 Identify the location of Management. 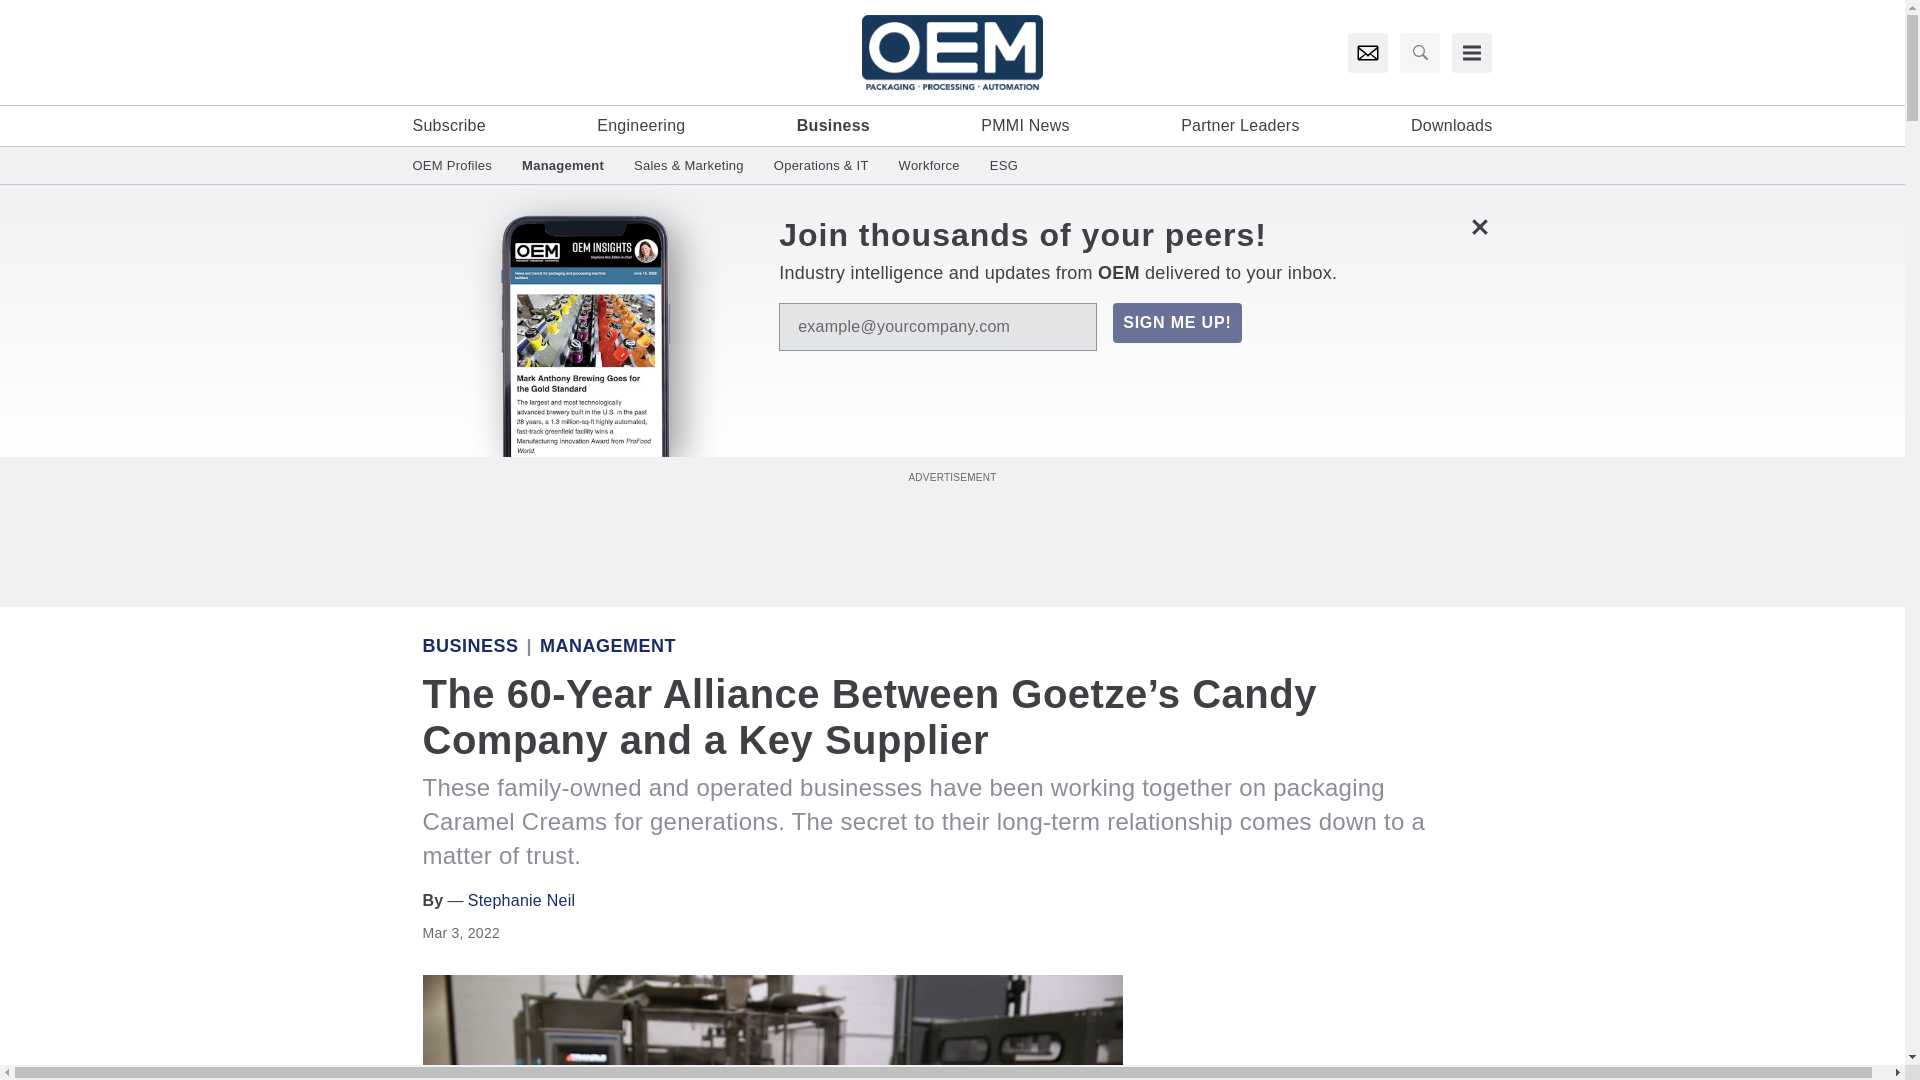
(607, 646).